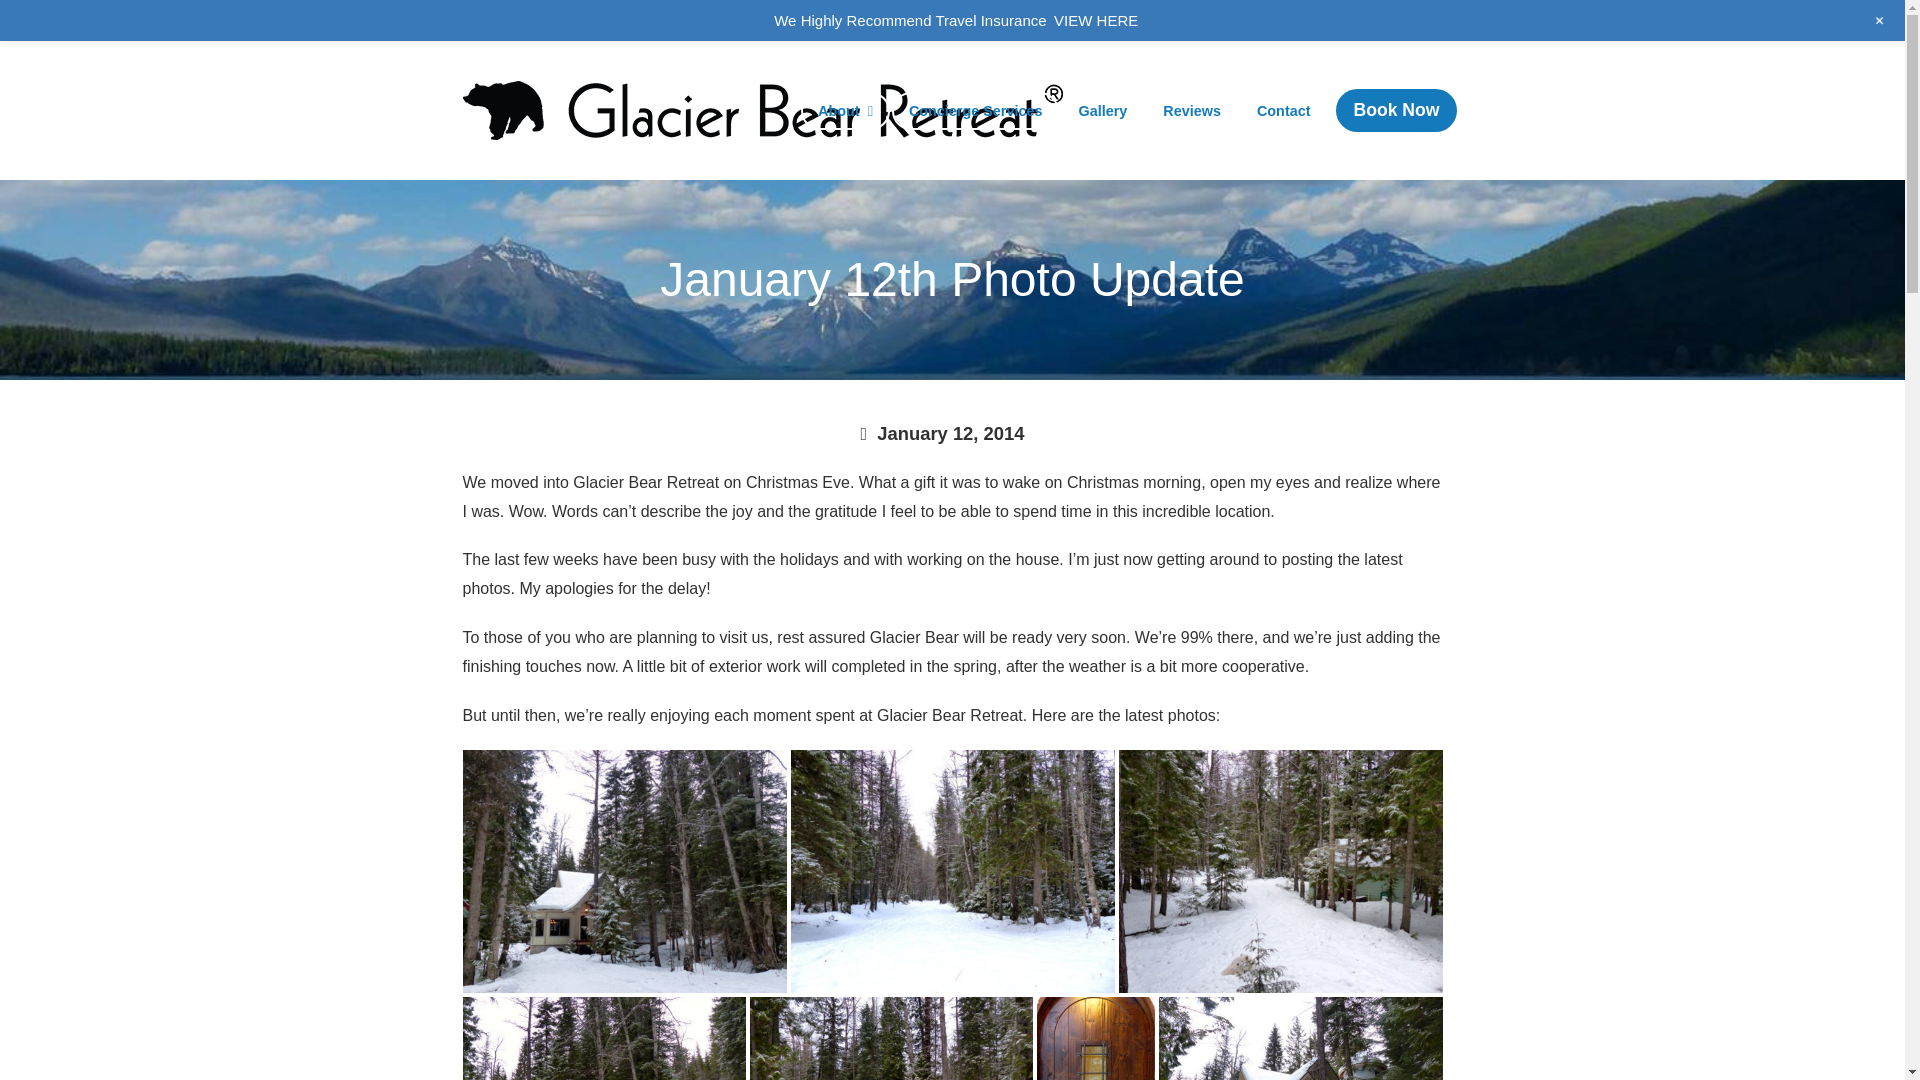 The image size is (1920, 1080). What do you see at coordinates (1283, 111) in the screenshot?
I see `Contact` at bounding box center [1283, 111].